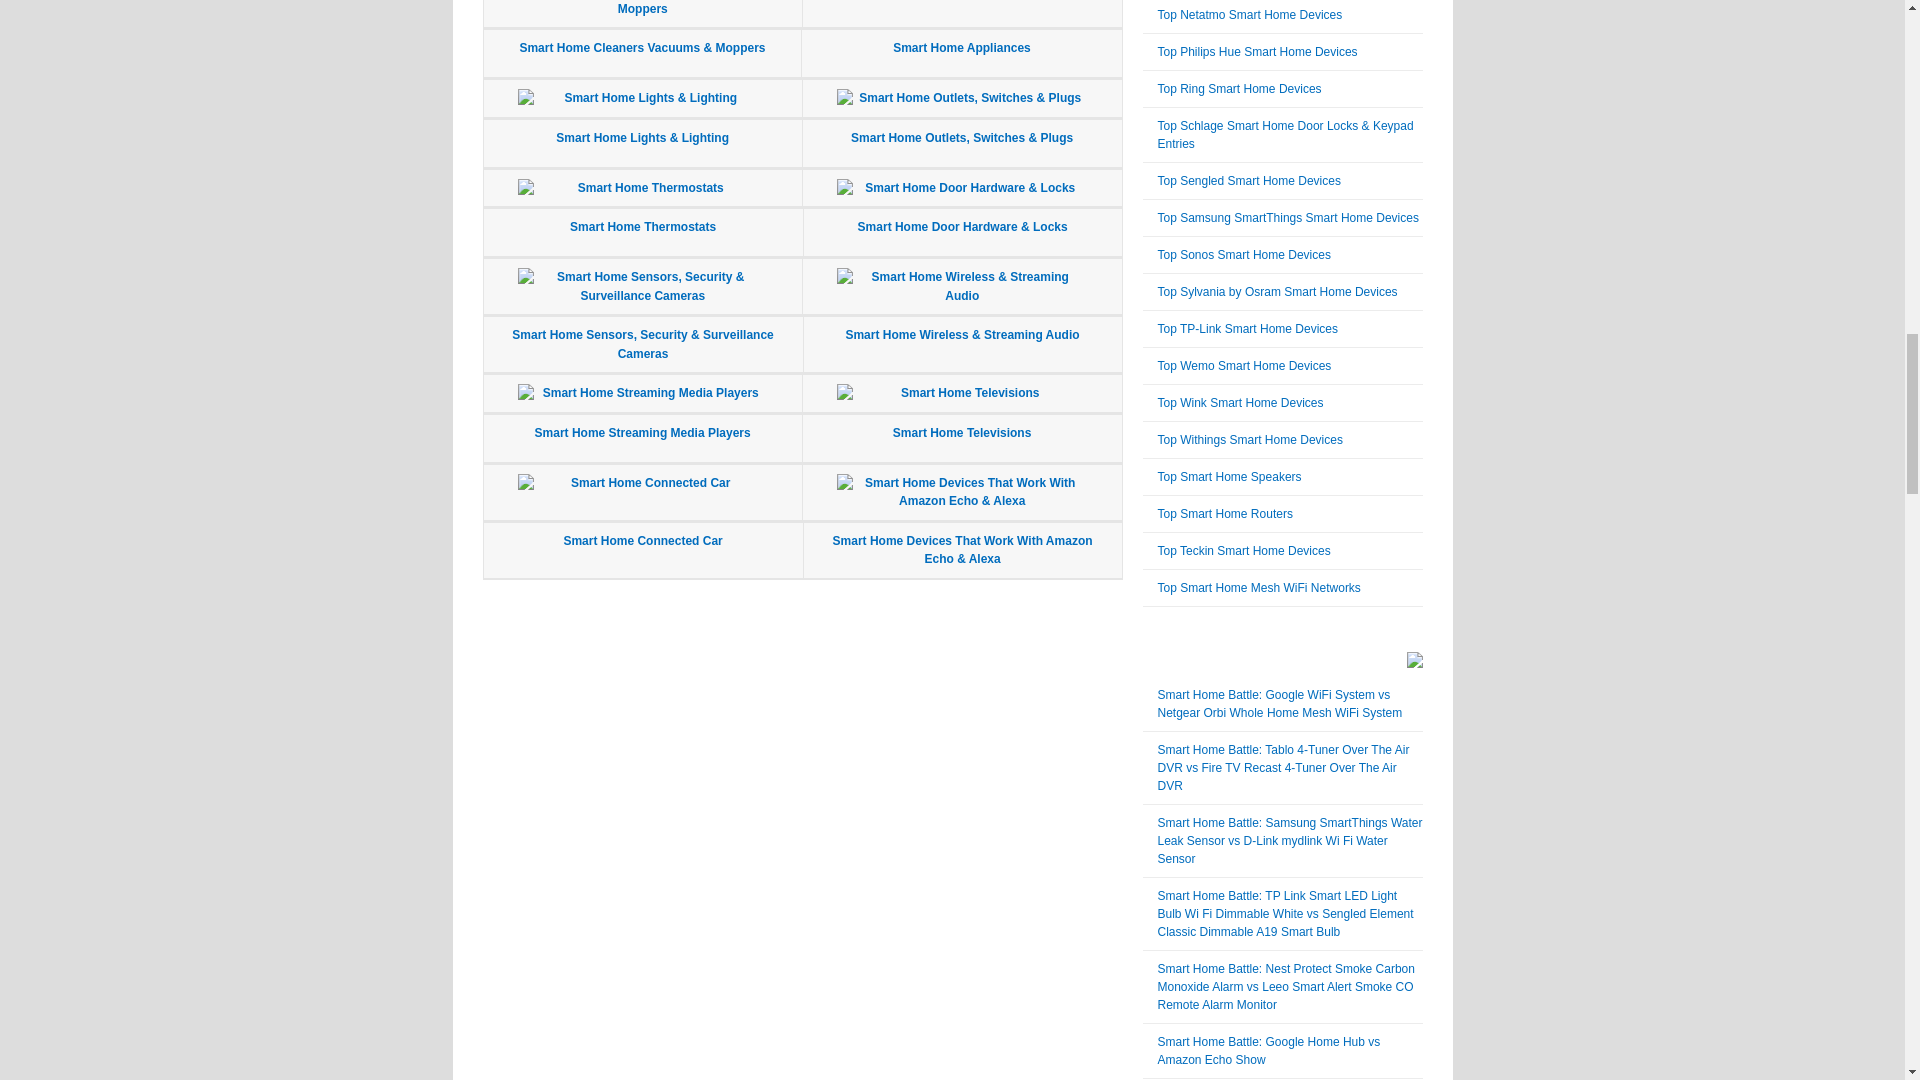 This screenshot has width=1920, height=1080. What do you see at coordinates (962, 432) in the screenshot?
I see `Smart Home Televisions` at bounding box center [962, 432].